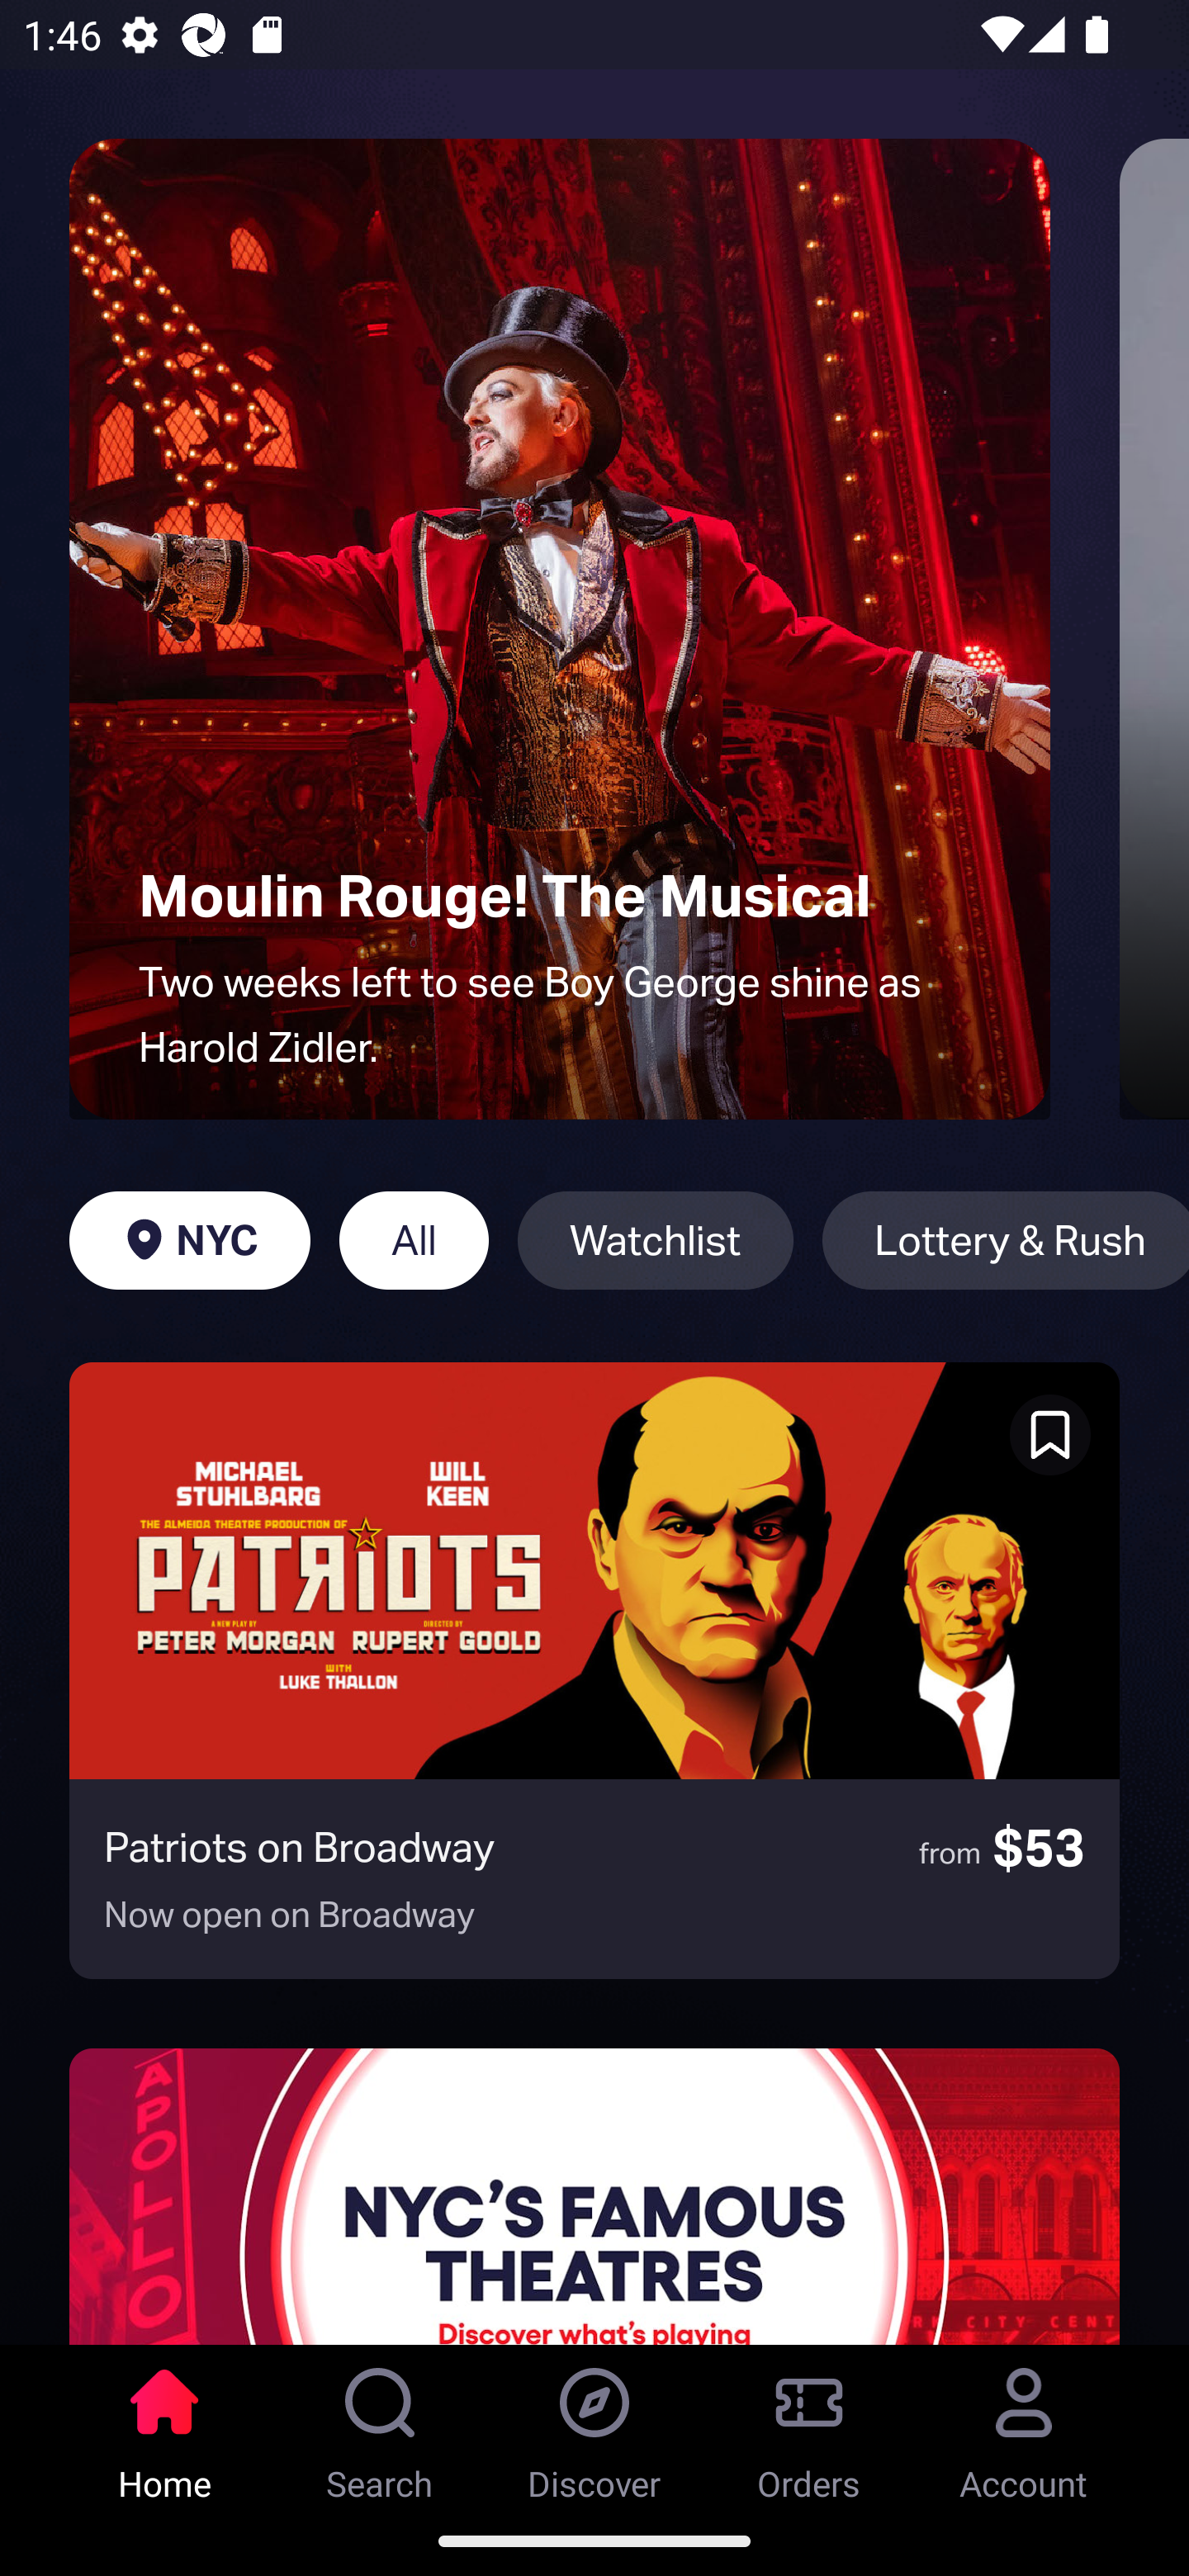 This screenshot has height=2576, width=1189. I want to click on Patriots on Broadway from $53 Now open on Broadway, so click(594, 1670).